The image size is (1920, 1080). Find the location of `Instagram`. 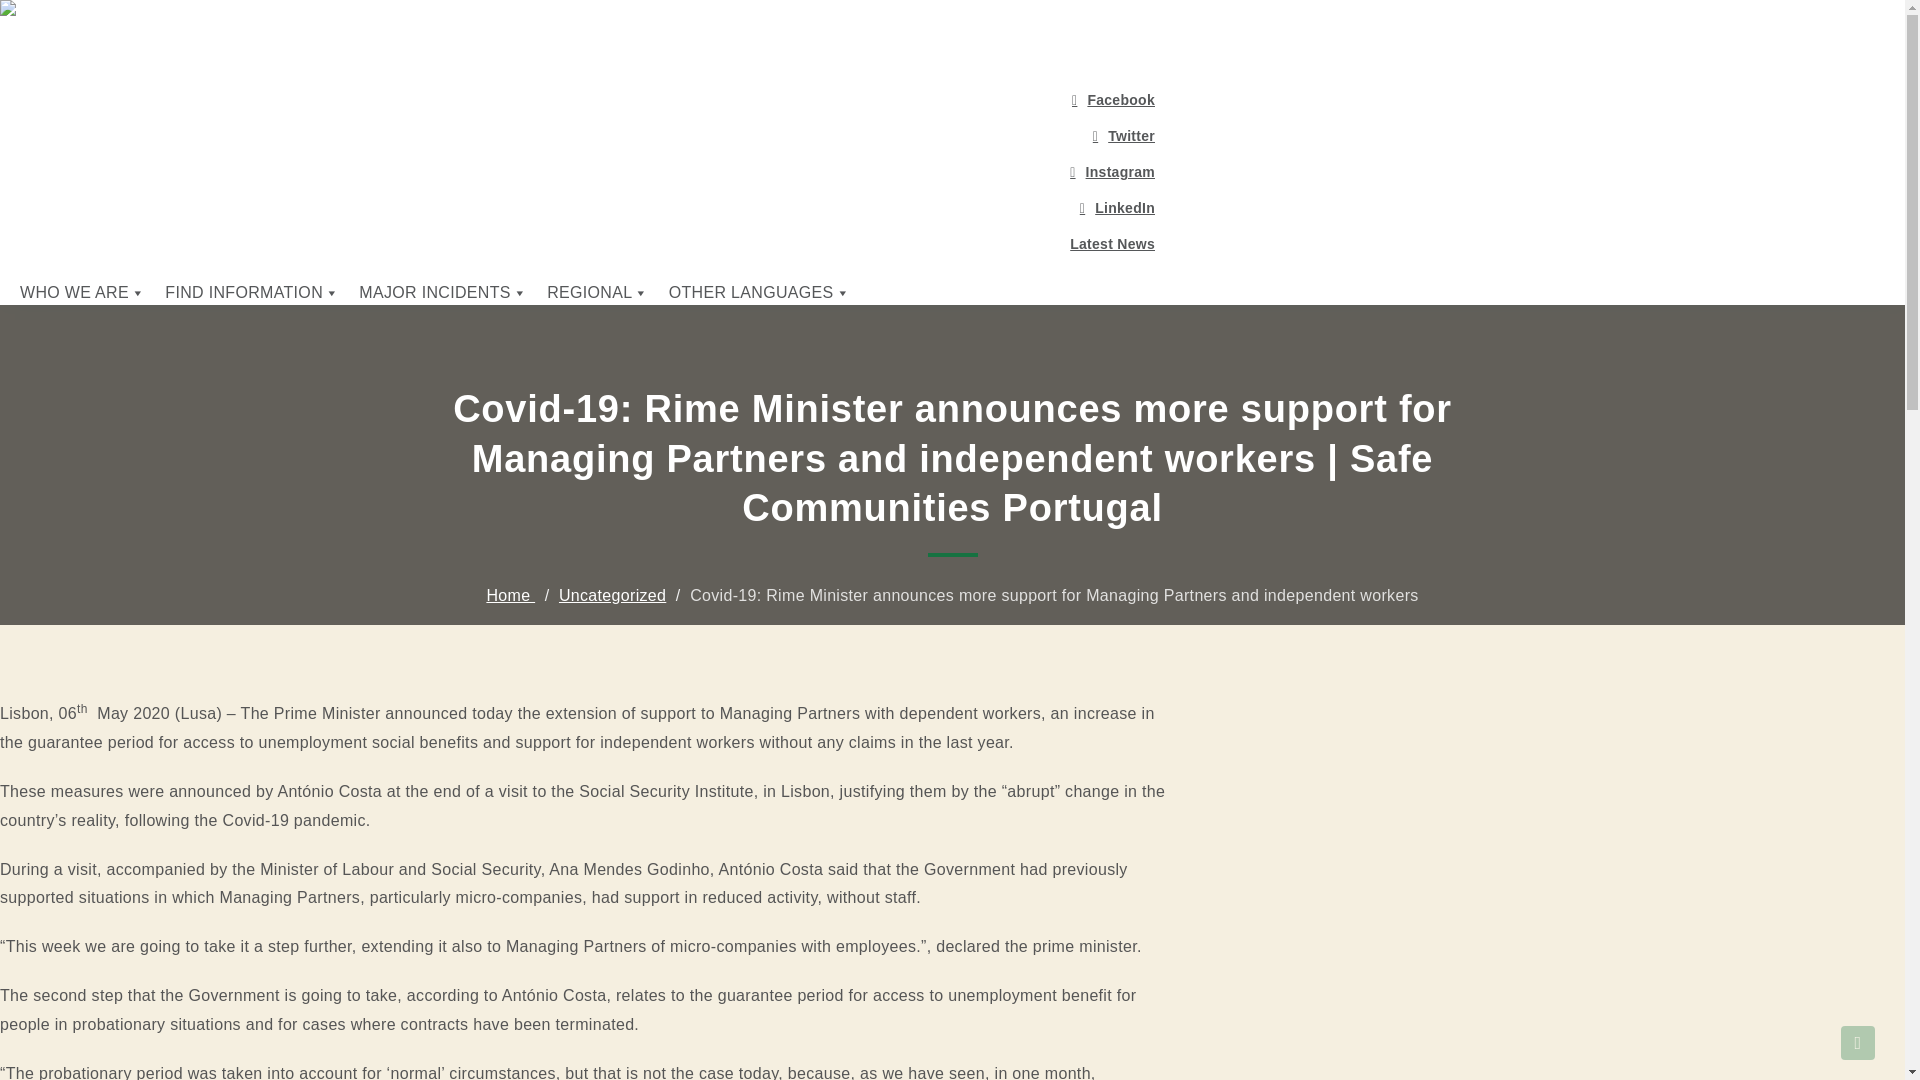

Instagram is located at coordinates (587, 172).